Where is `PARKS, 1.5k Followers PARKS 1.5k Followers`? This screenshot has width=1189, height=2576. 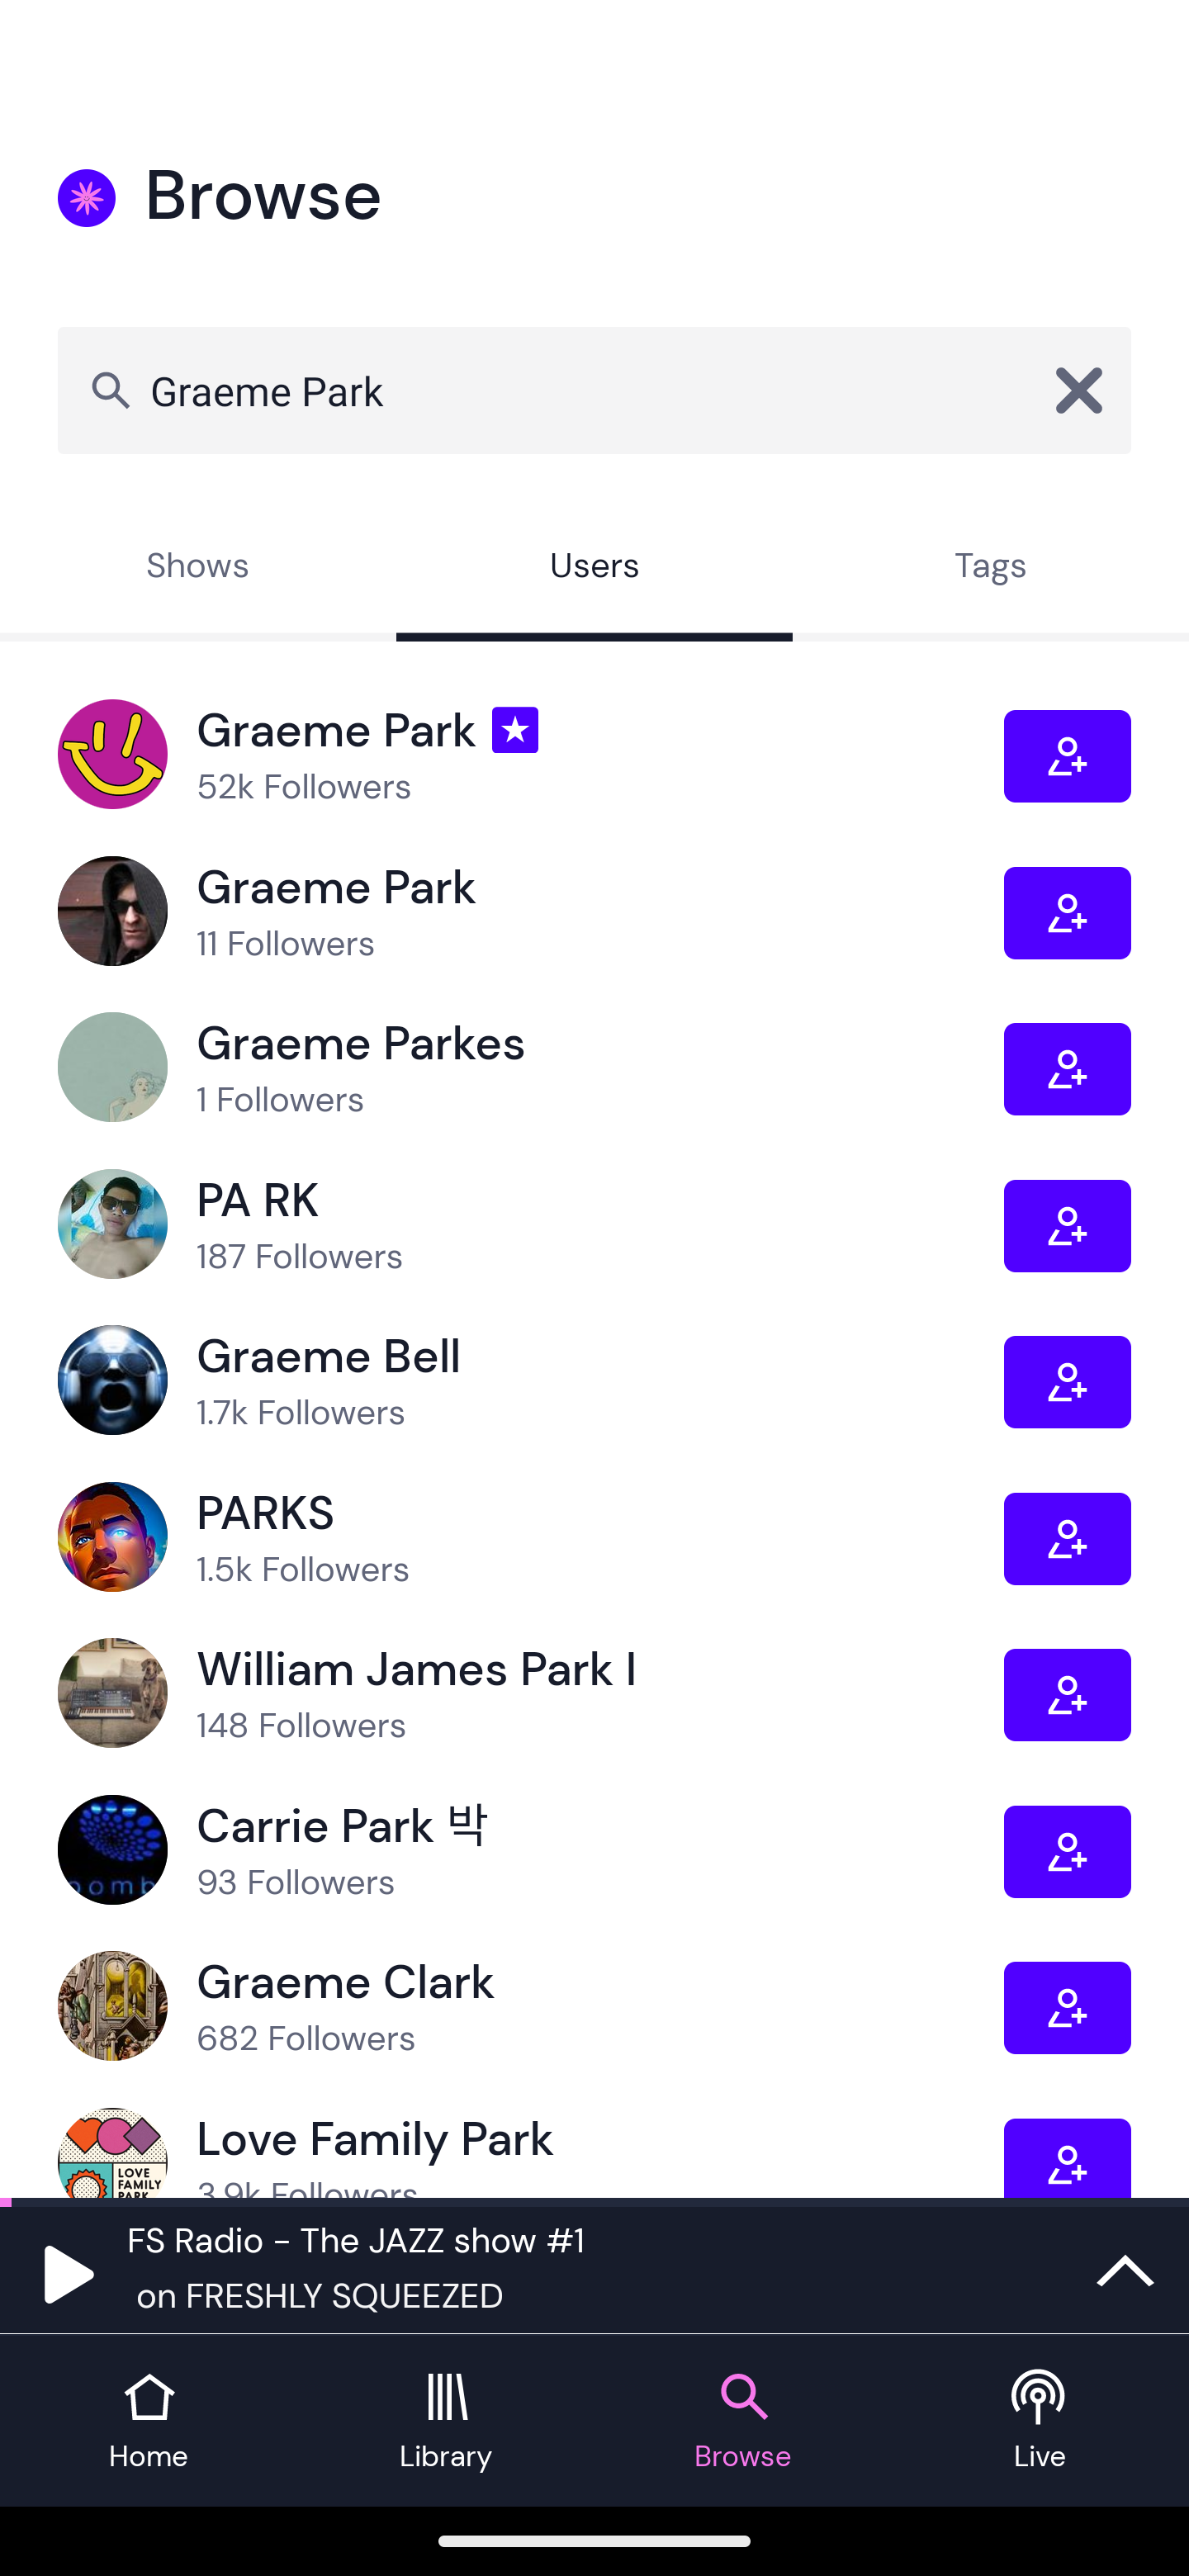
PARKS, 1.5k Followers PARKS 1.5k Followers is located at coordinates (530, 1537).